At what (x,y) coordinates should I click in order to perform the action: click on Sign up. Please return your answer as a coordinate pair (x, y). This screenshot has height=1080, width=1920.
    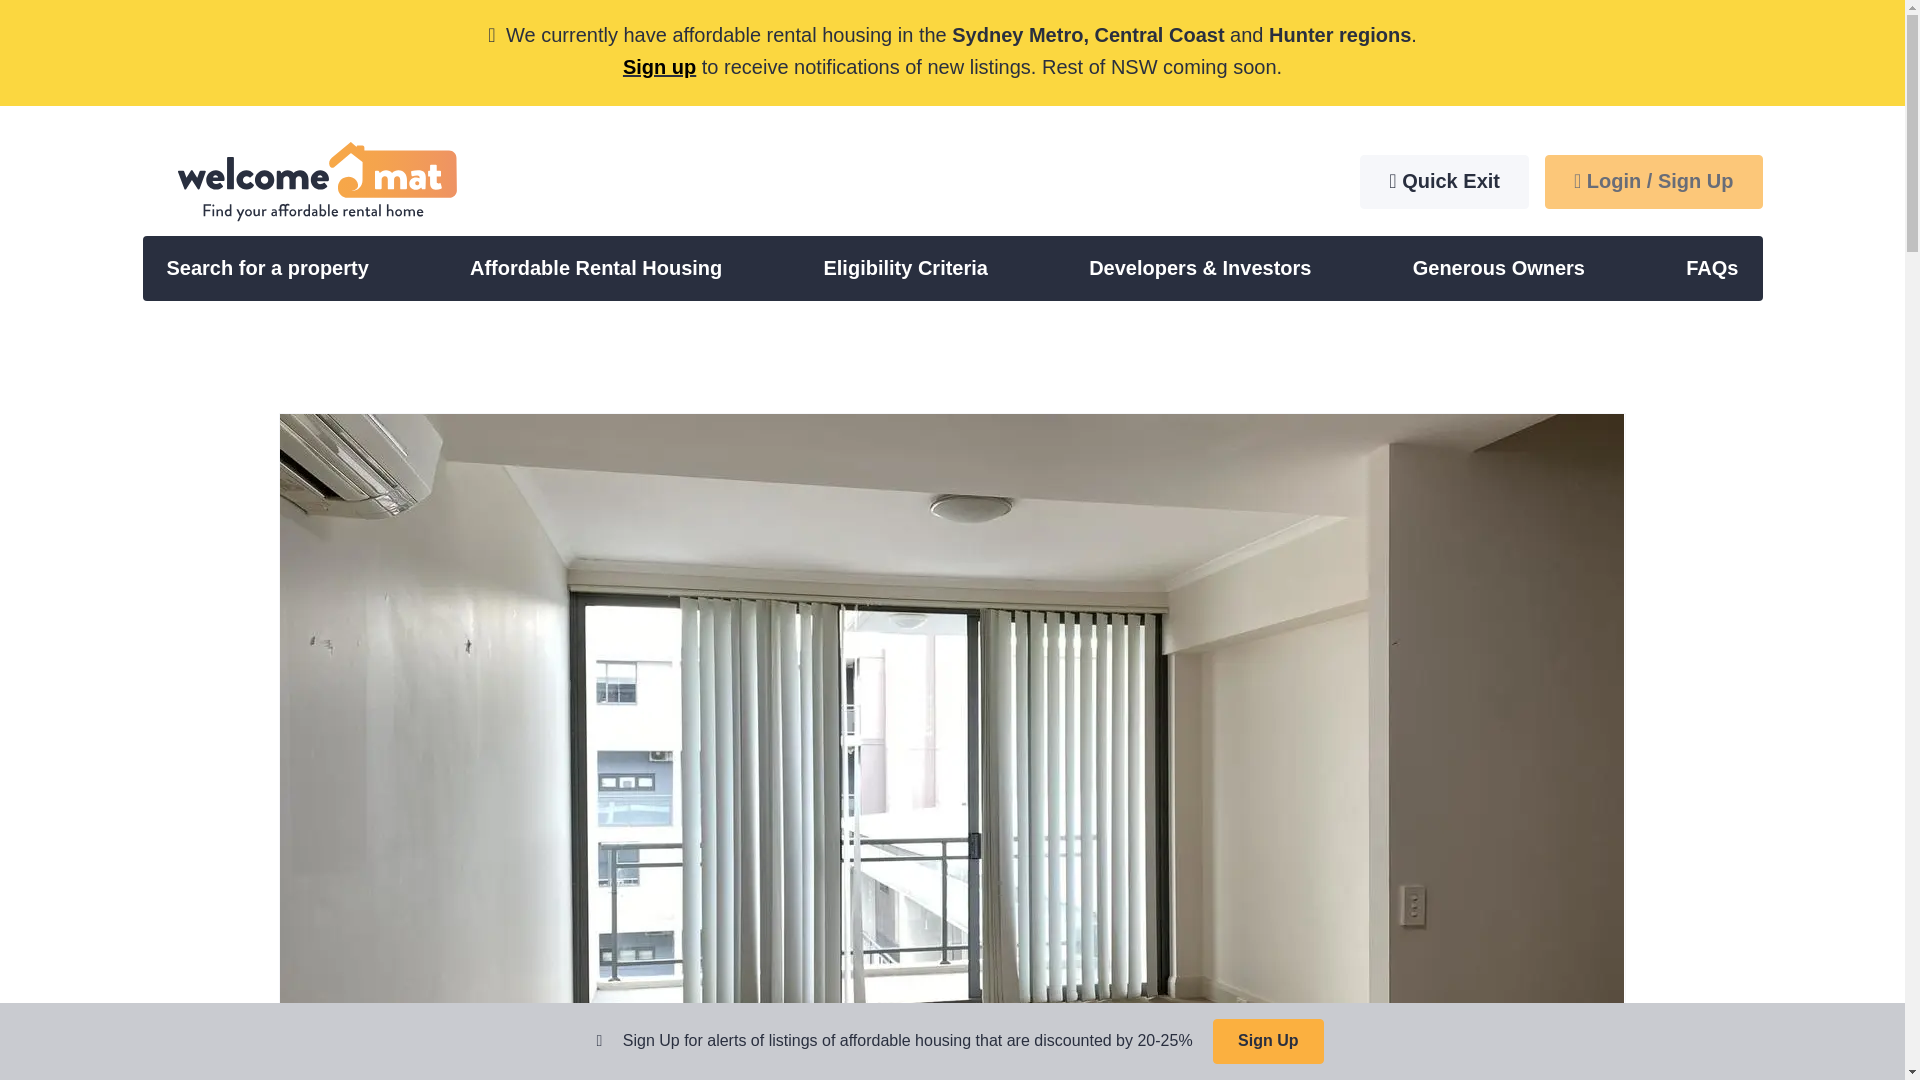
    Looking at the image, I should click on (658, 66).